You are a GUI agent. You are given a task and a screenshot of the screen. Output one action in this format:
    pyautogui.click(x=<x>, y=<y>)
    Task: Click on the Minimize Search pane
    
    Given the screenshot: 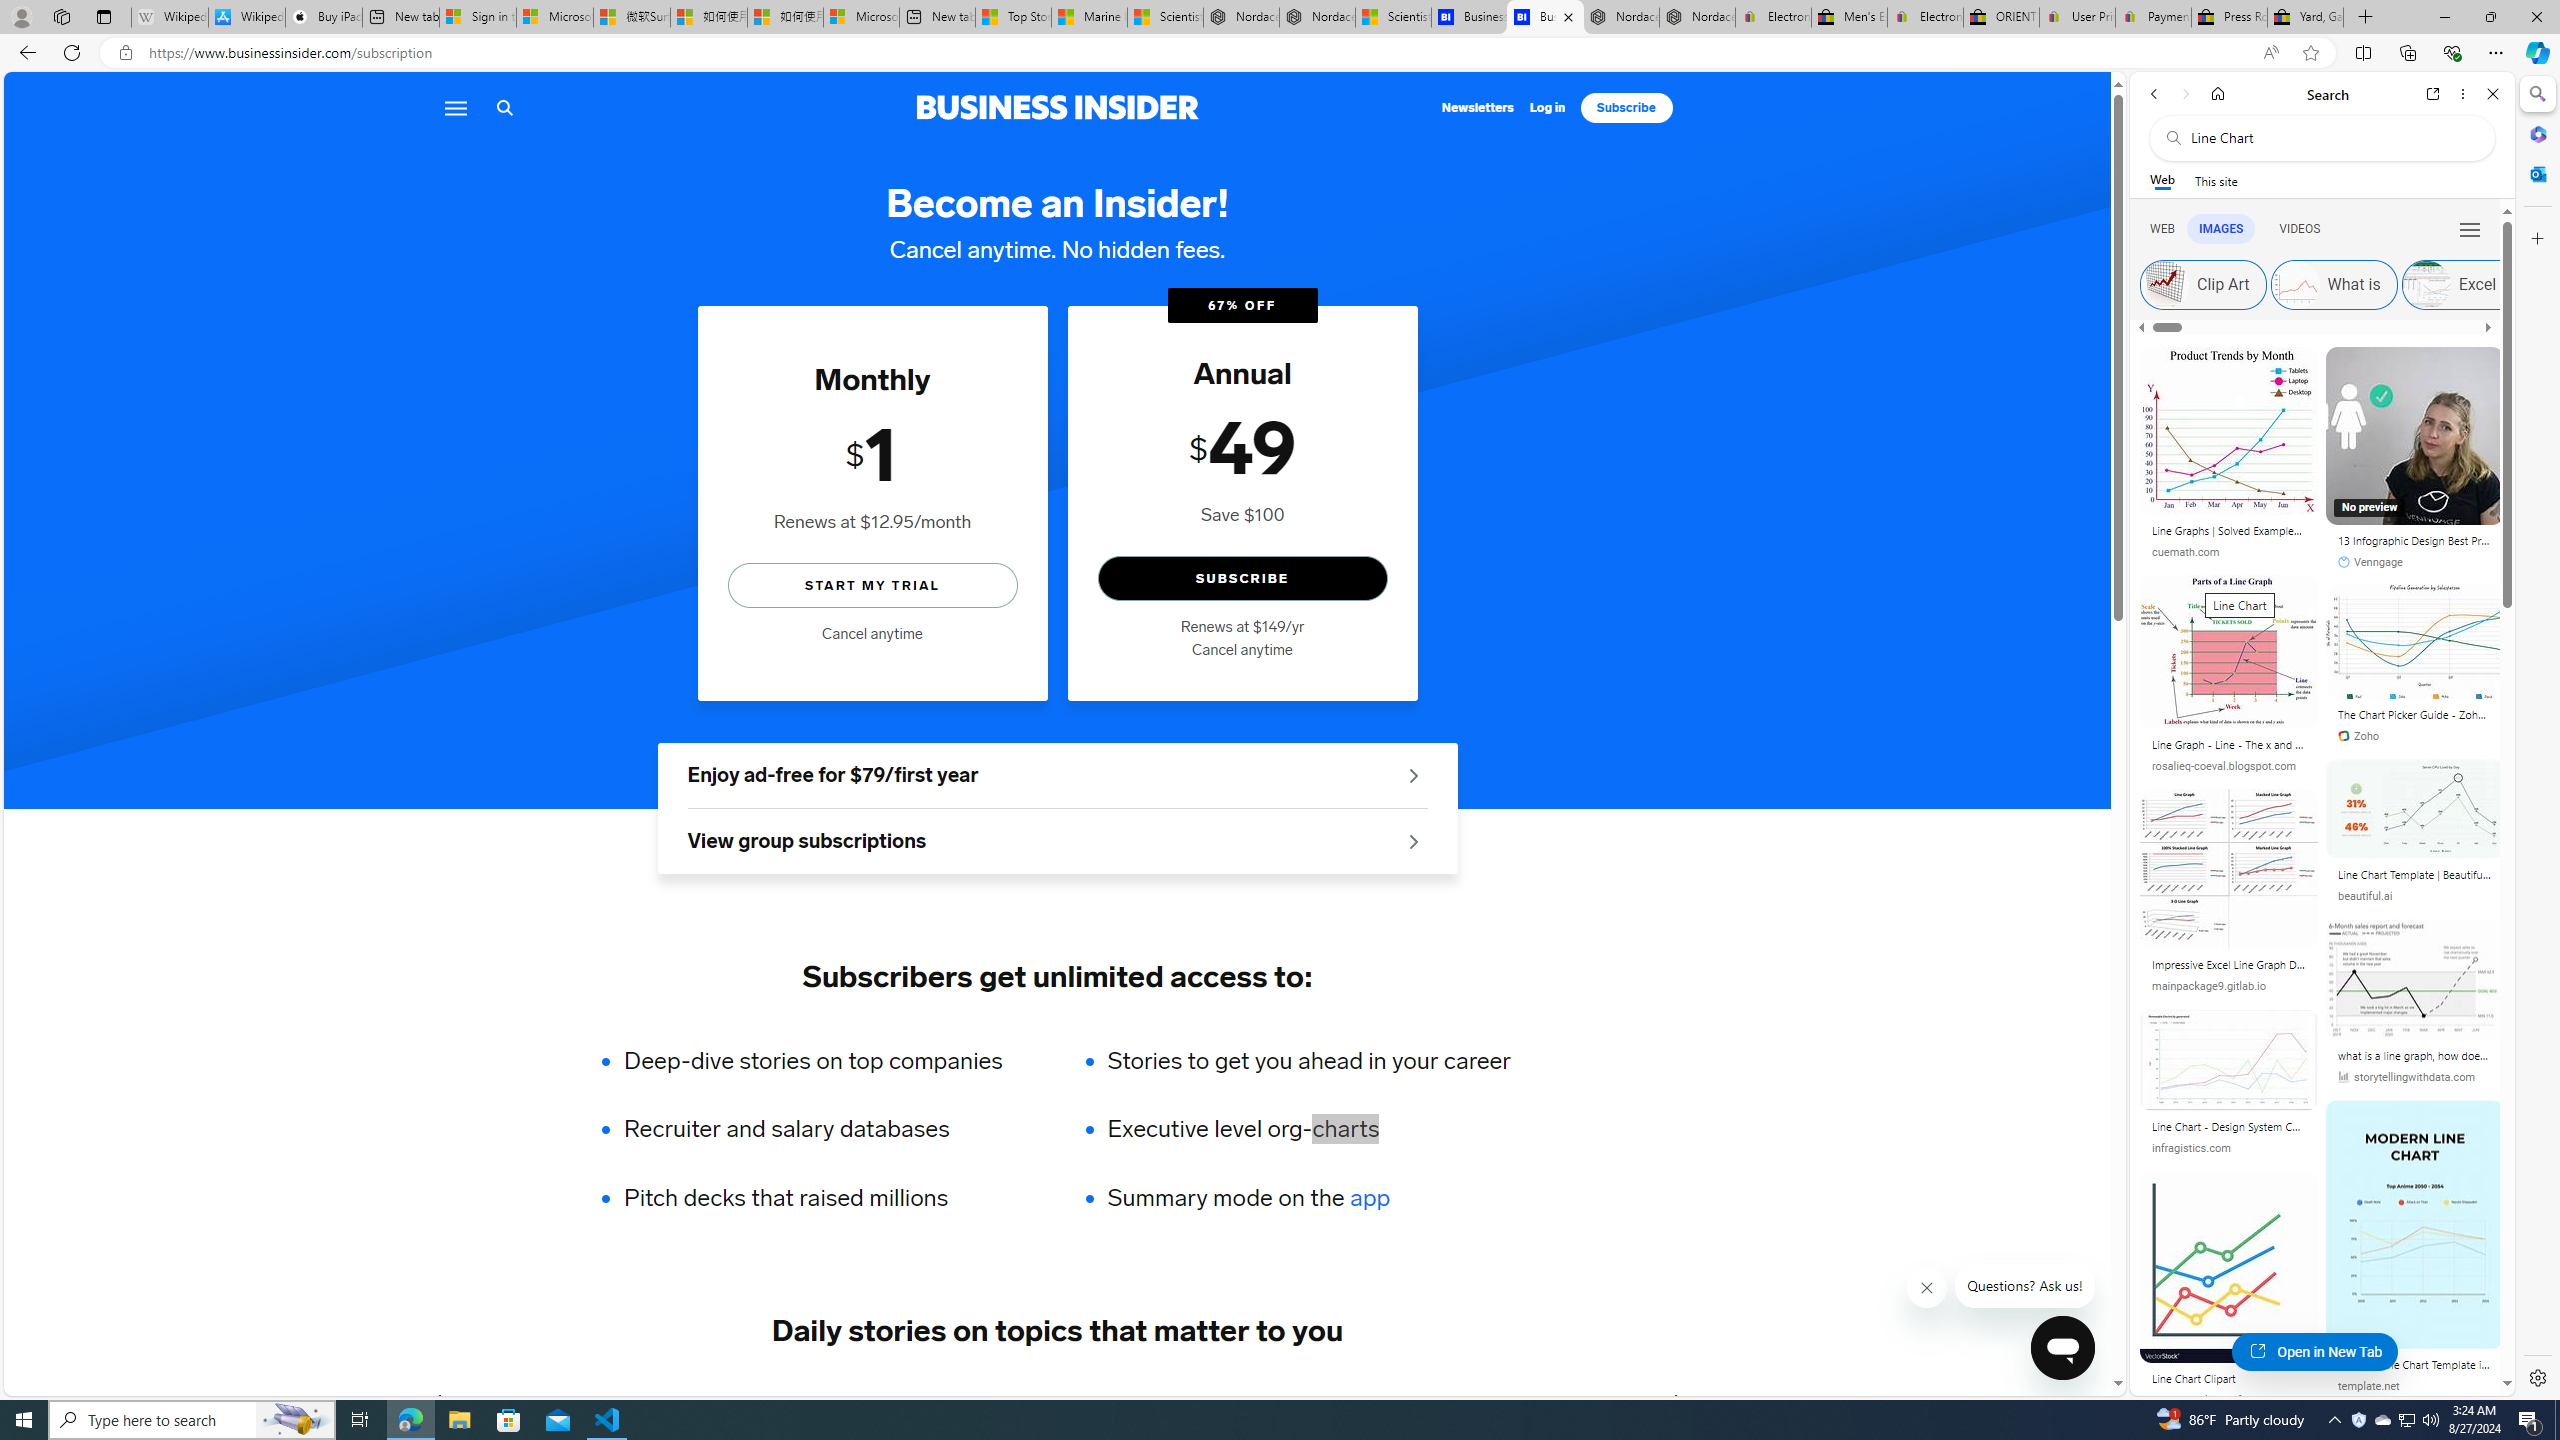 What is the action you would take?
    pyautogui.click(x=2536, y=94)
    